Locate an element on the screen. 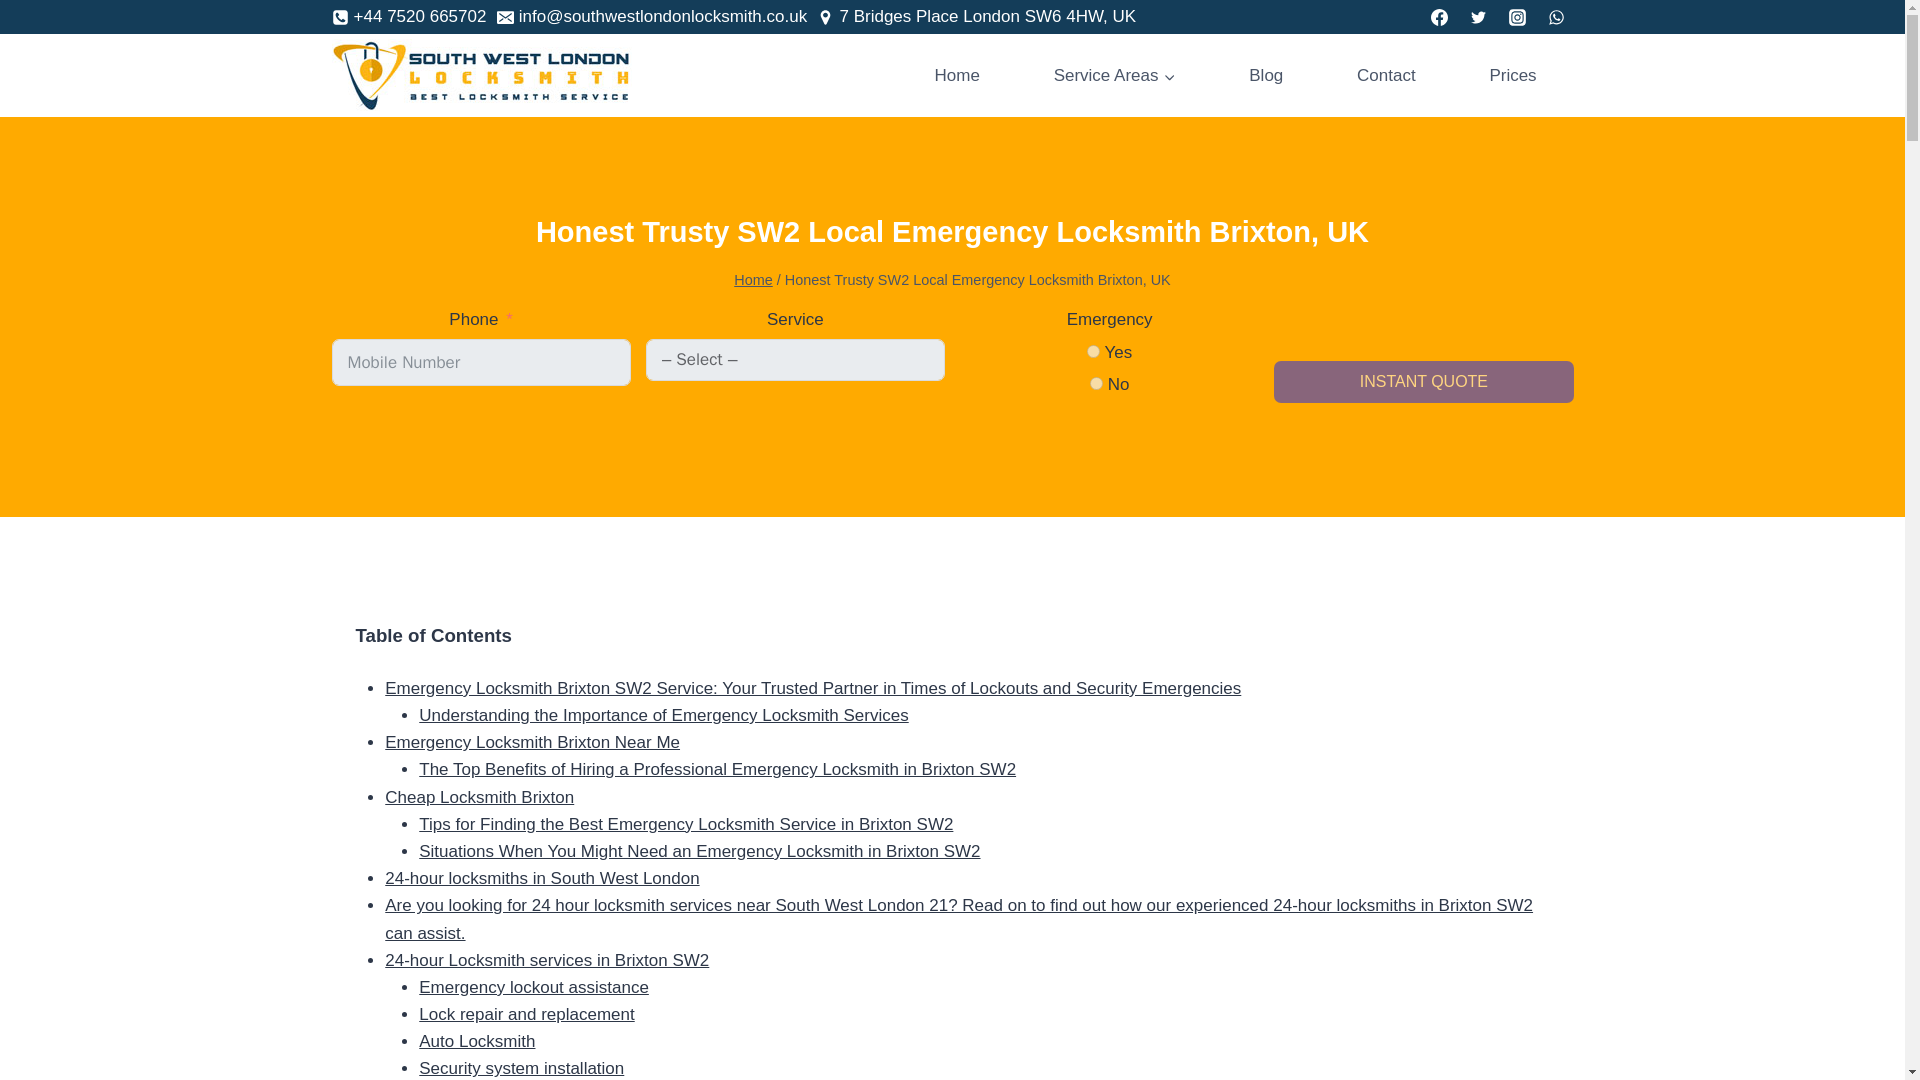 This screenshot has width=1920, height=1080. No is located at coordinates (1096, 382).